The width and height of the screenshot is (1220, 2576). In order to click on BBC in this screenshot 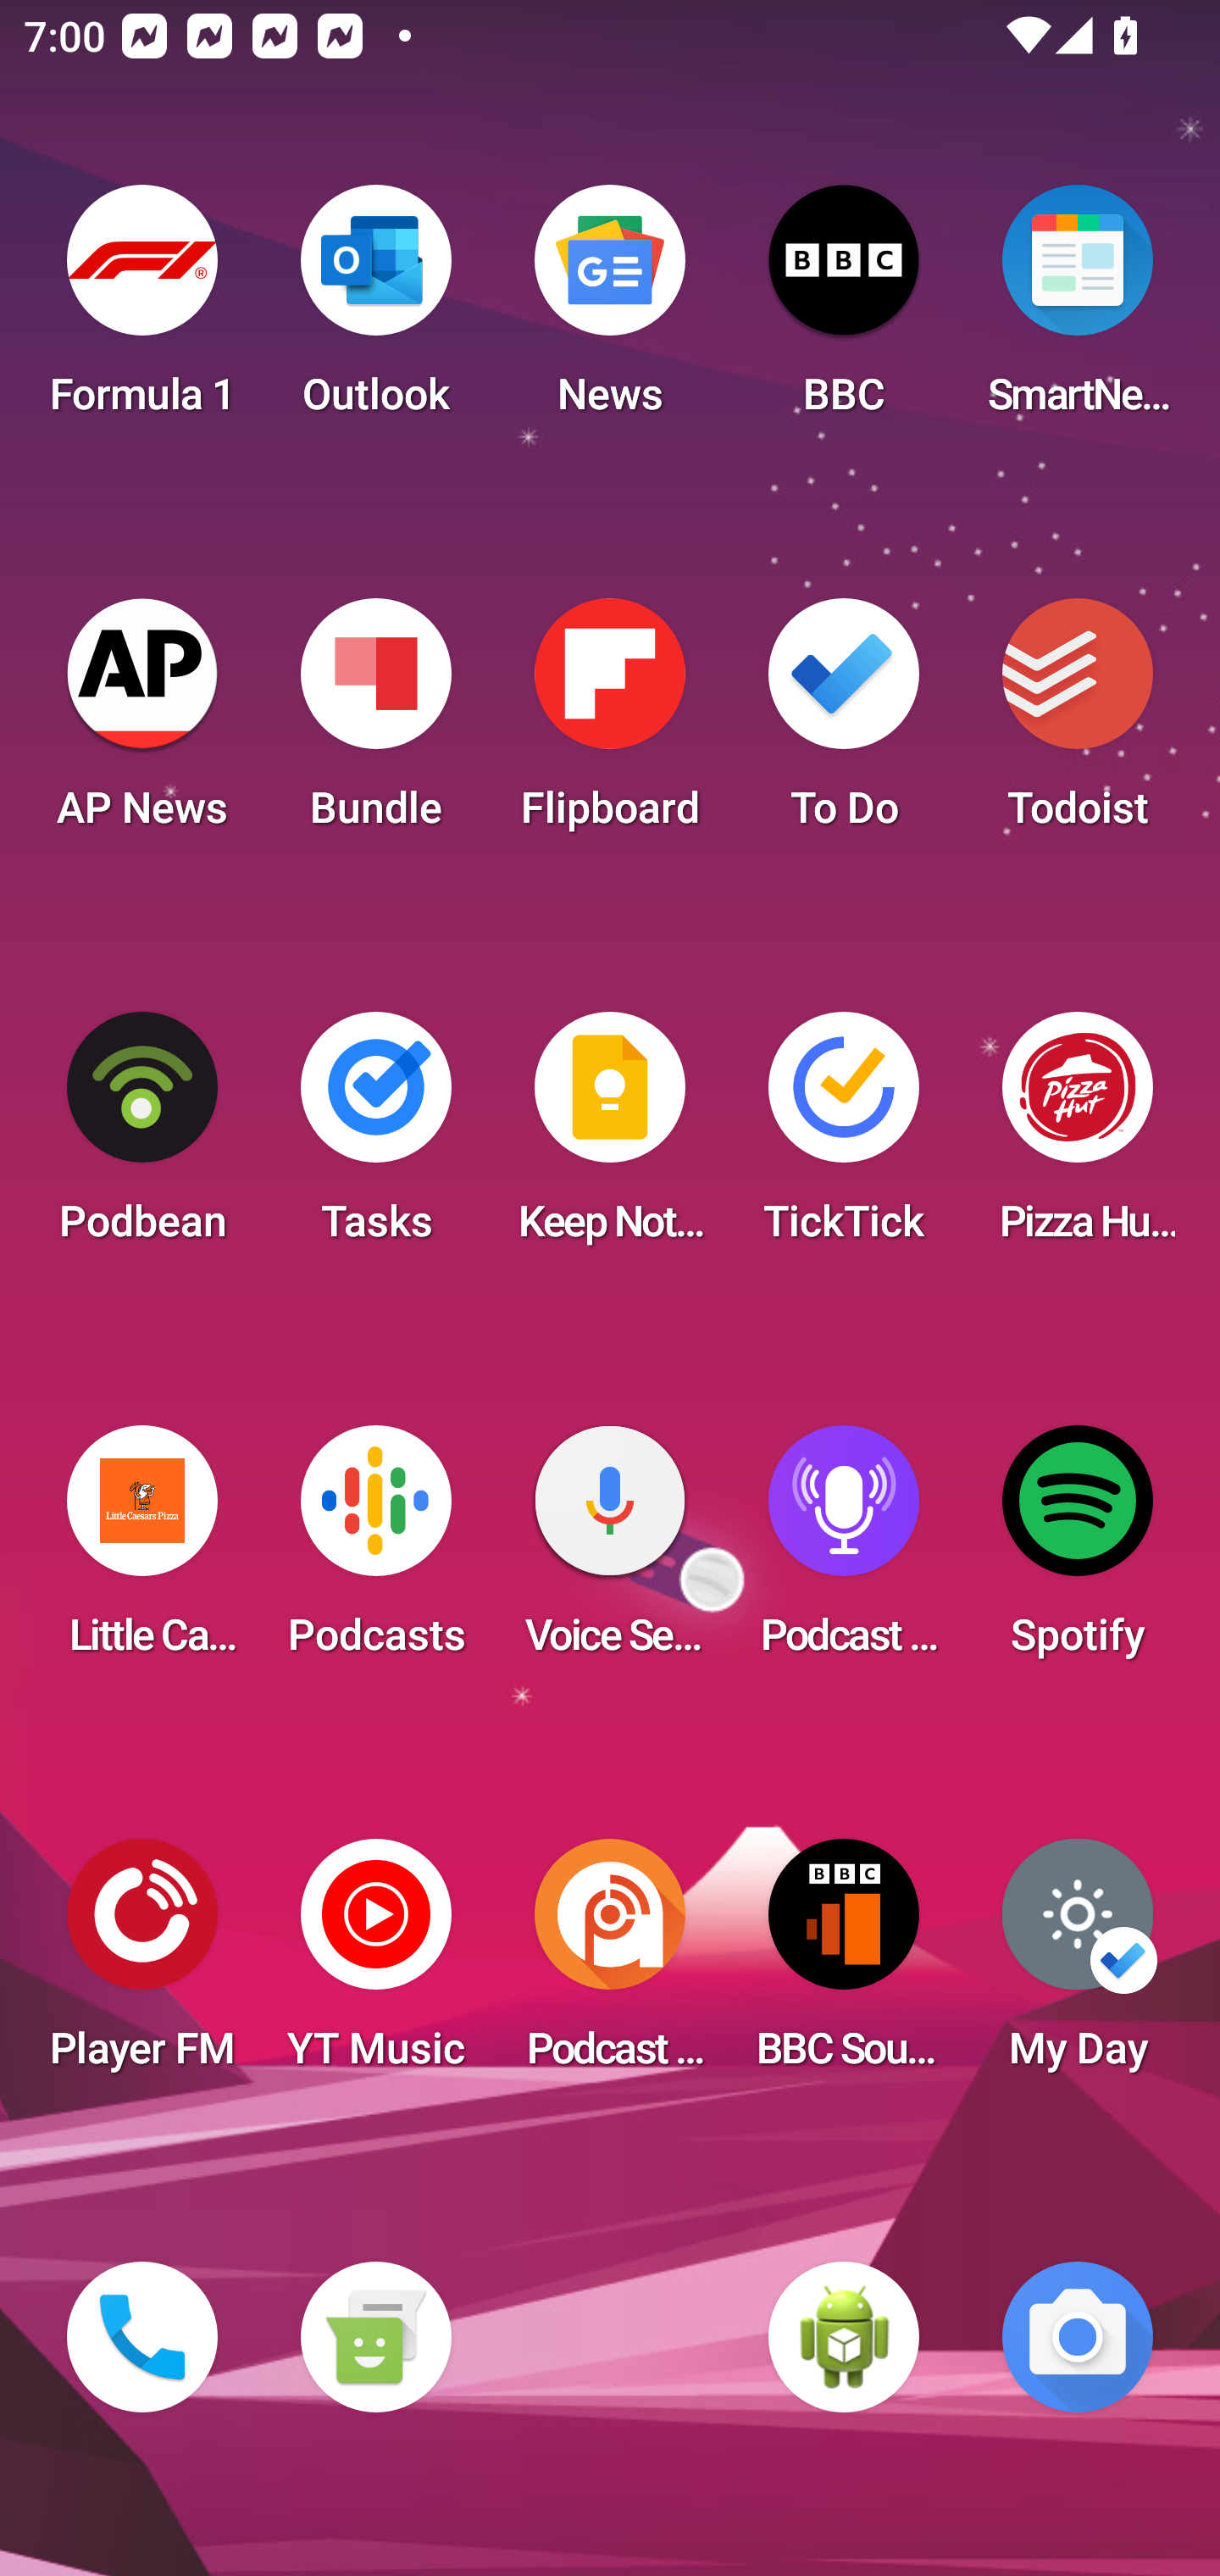, I will do `click(844, 310)`.